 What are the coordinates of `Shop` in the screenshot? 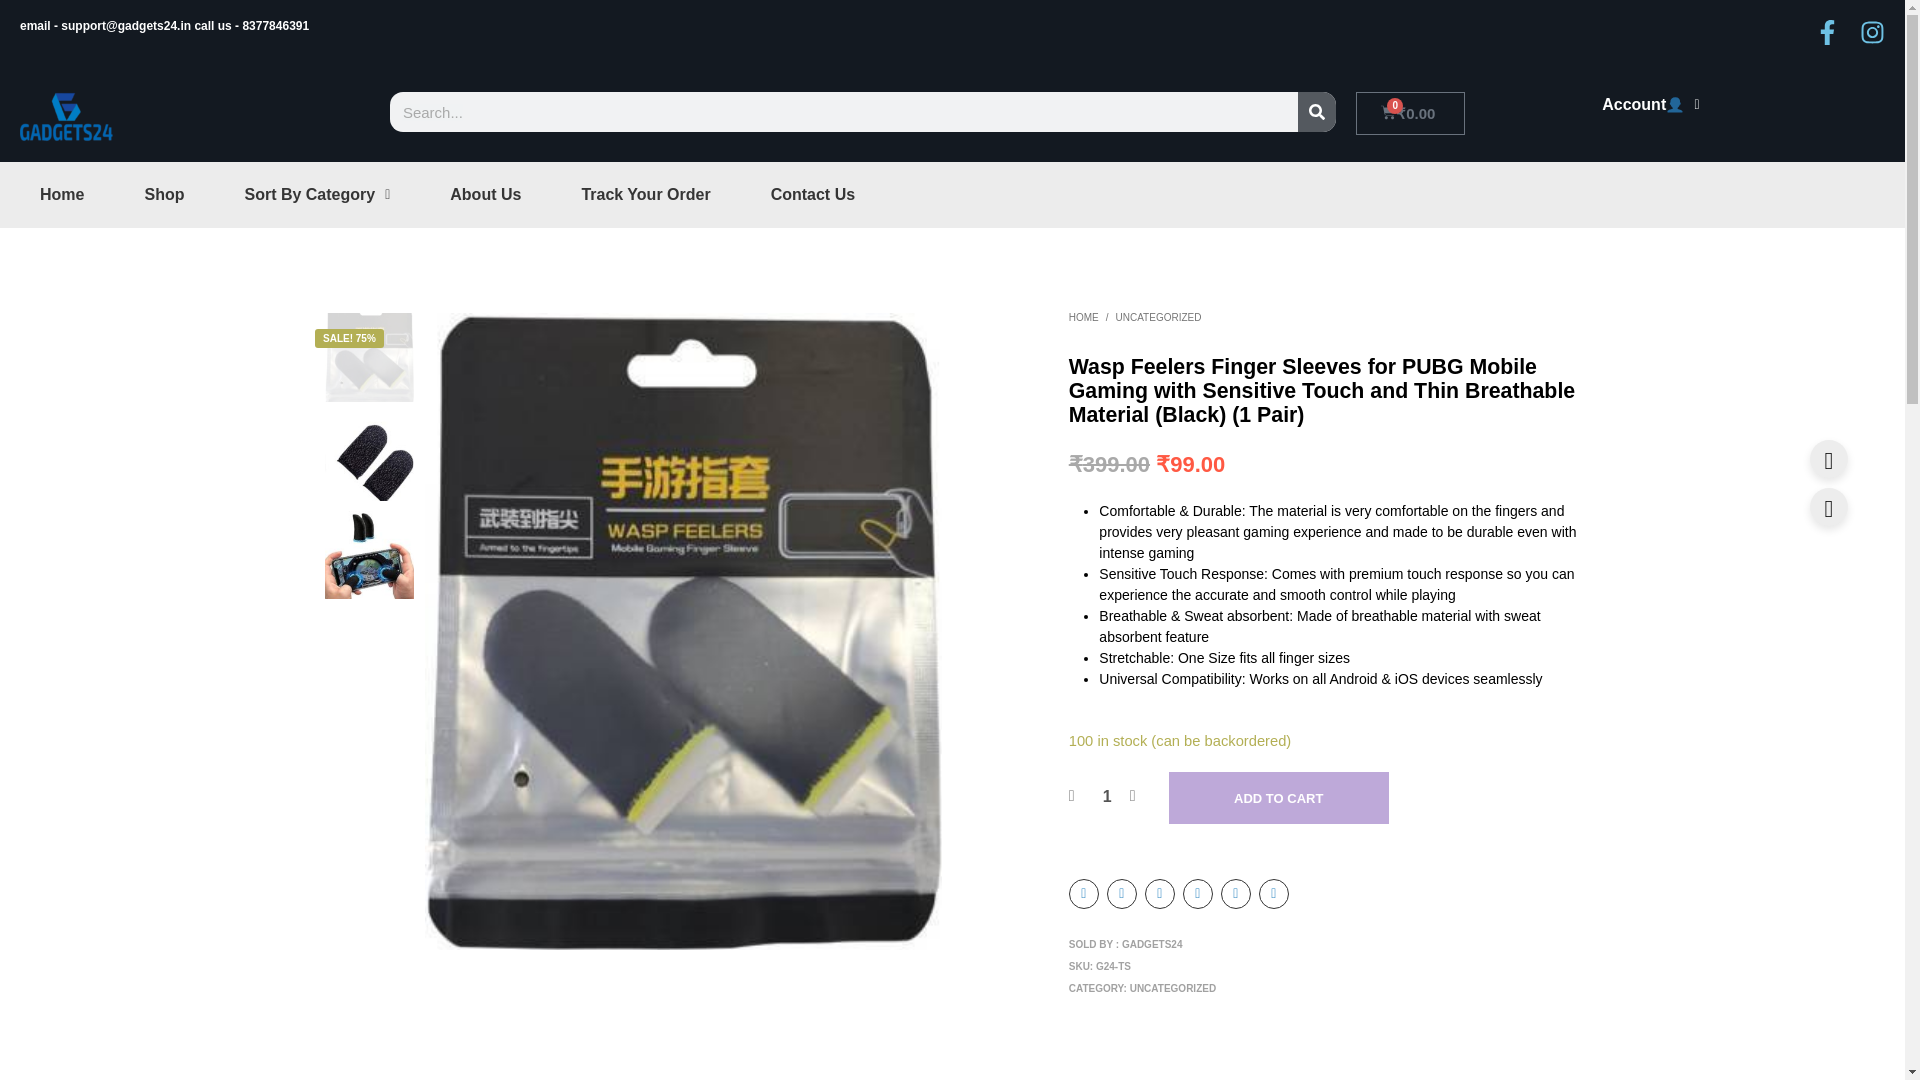 It's located at (163, 194).